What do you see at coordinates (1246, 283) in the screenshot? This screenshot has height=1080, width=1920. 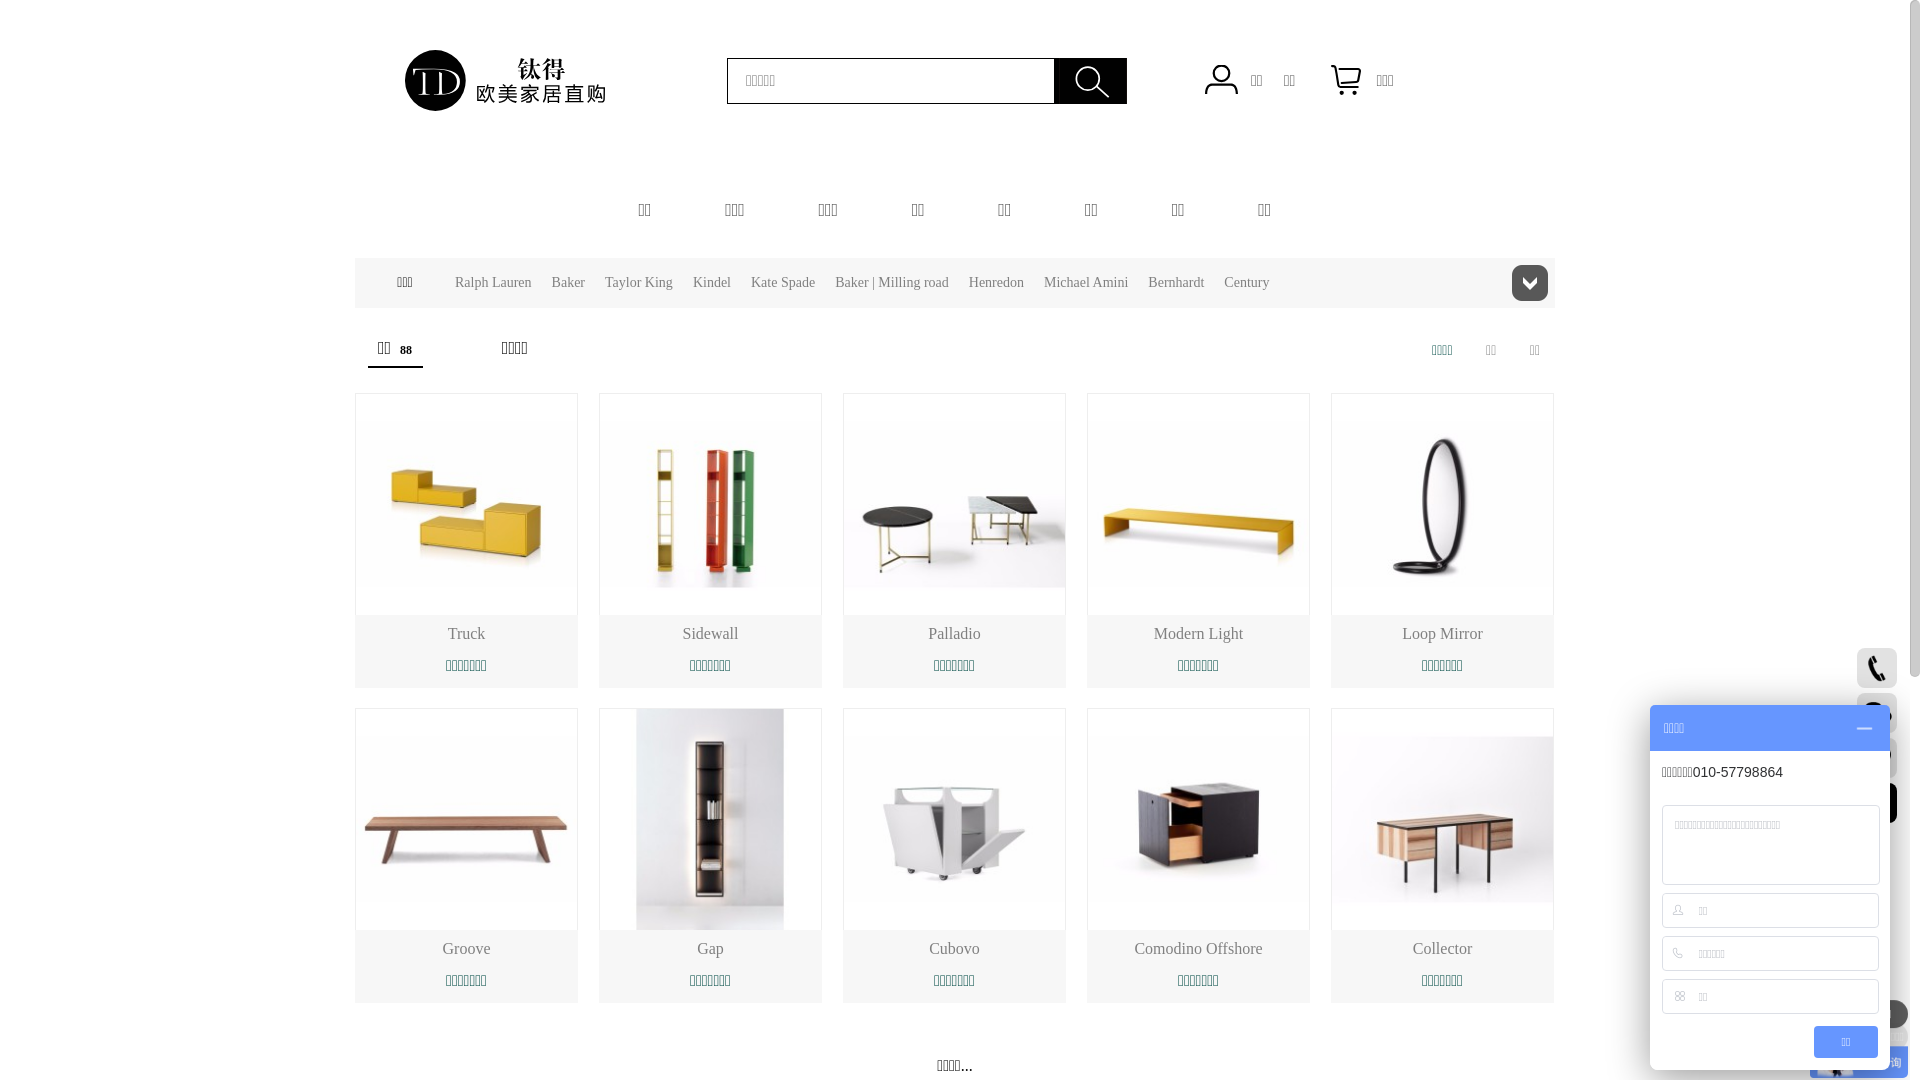 I see `Century` at bounding box center [1246, 283].